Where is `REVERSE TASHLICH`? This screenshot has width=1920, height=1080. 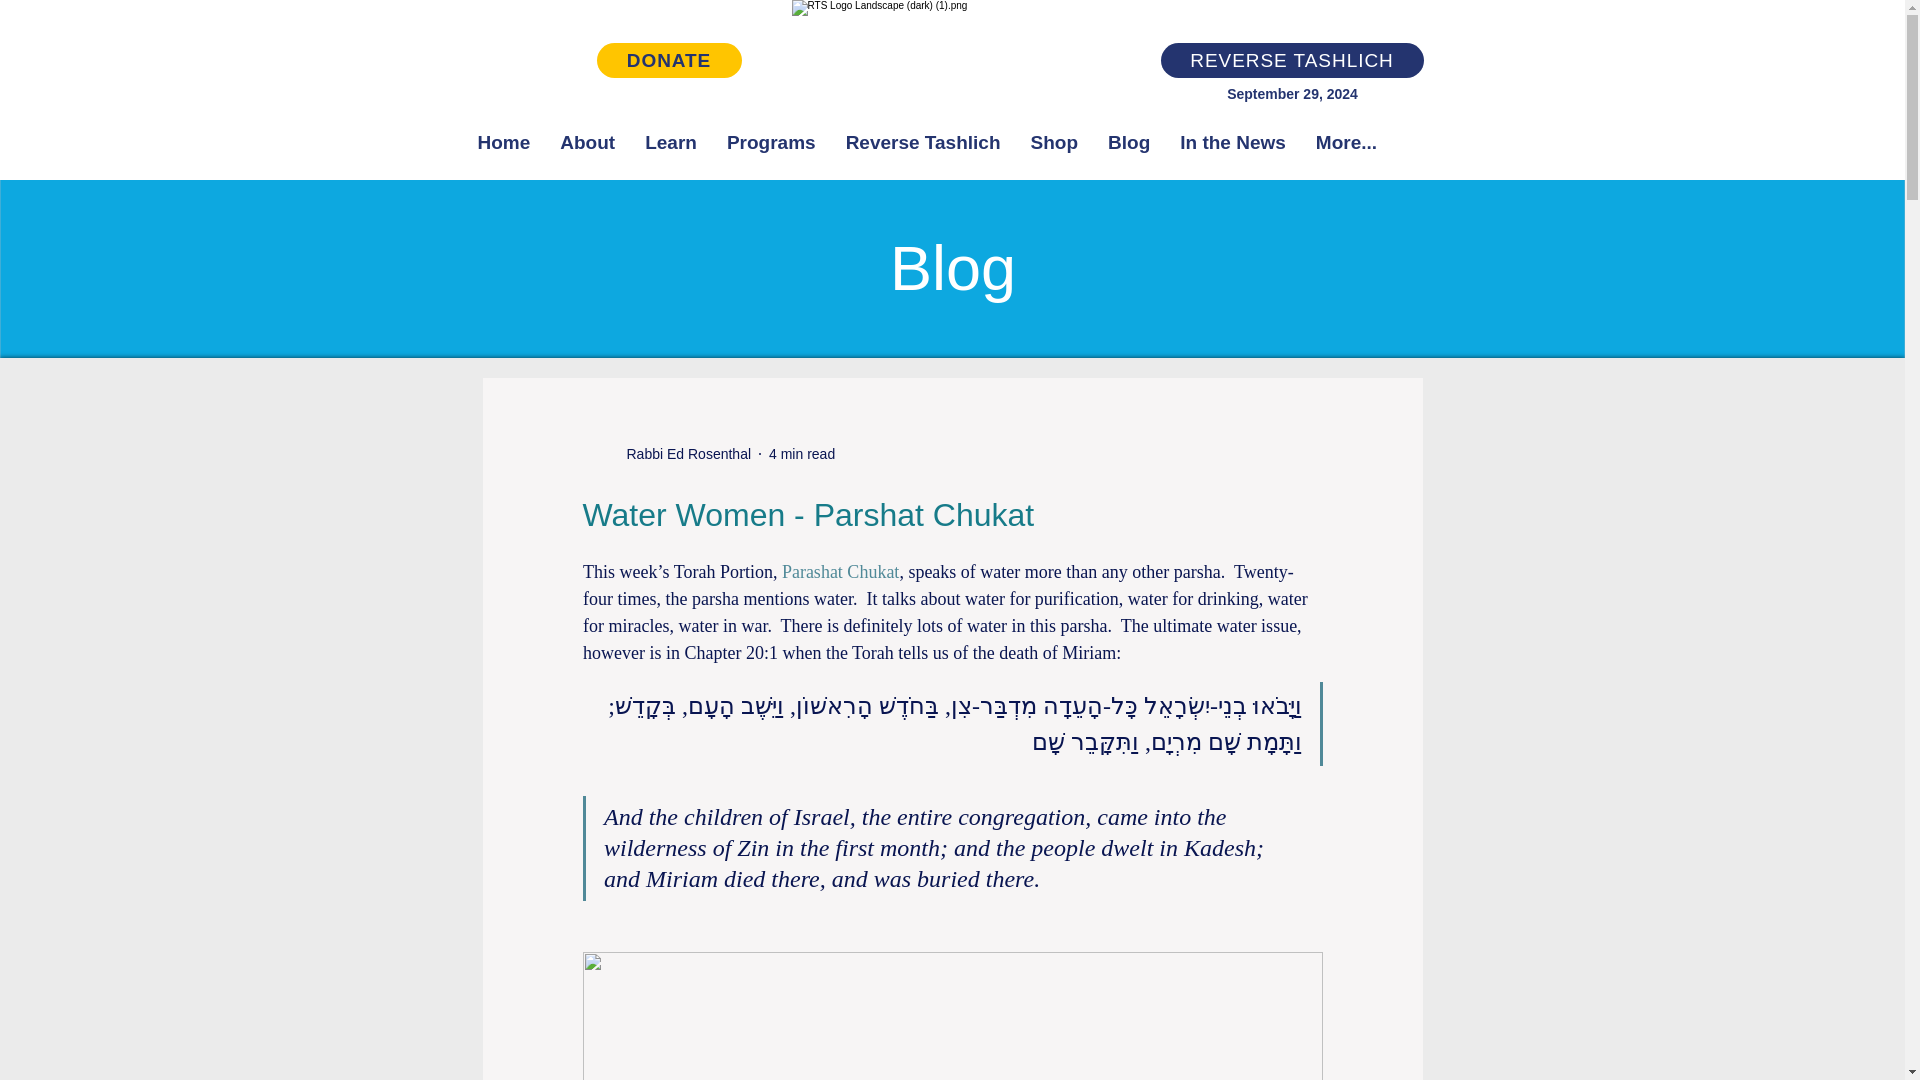
REVERSE TASHLICH is located at coordinates (1290, 60).